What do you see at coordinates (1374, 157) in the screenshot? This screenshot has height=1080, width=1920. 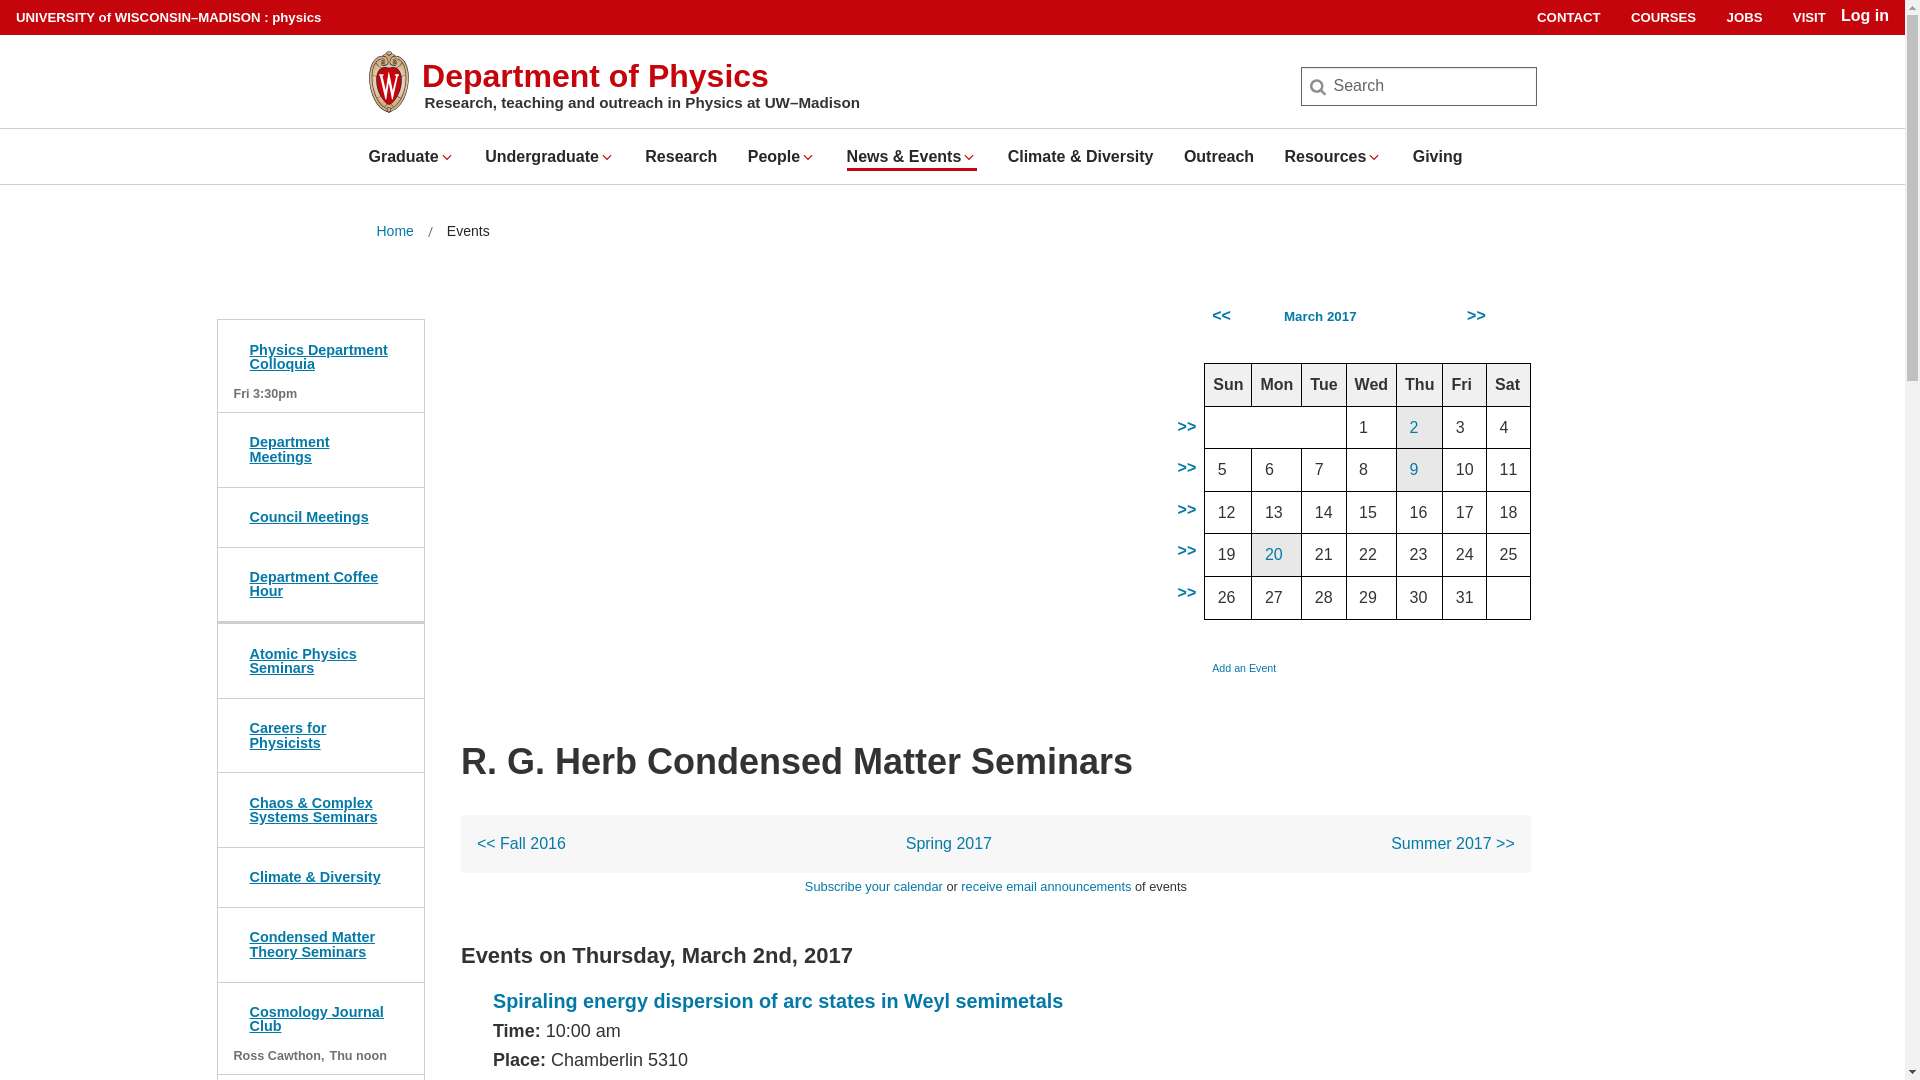 I see `Expand` at bounding box center [1374, 157].